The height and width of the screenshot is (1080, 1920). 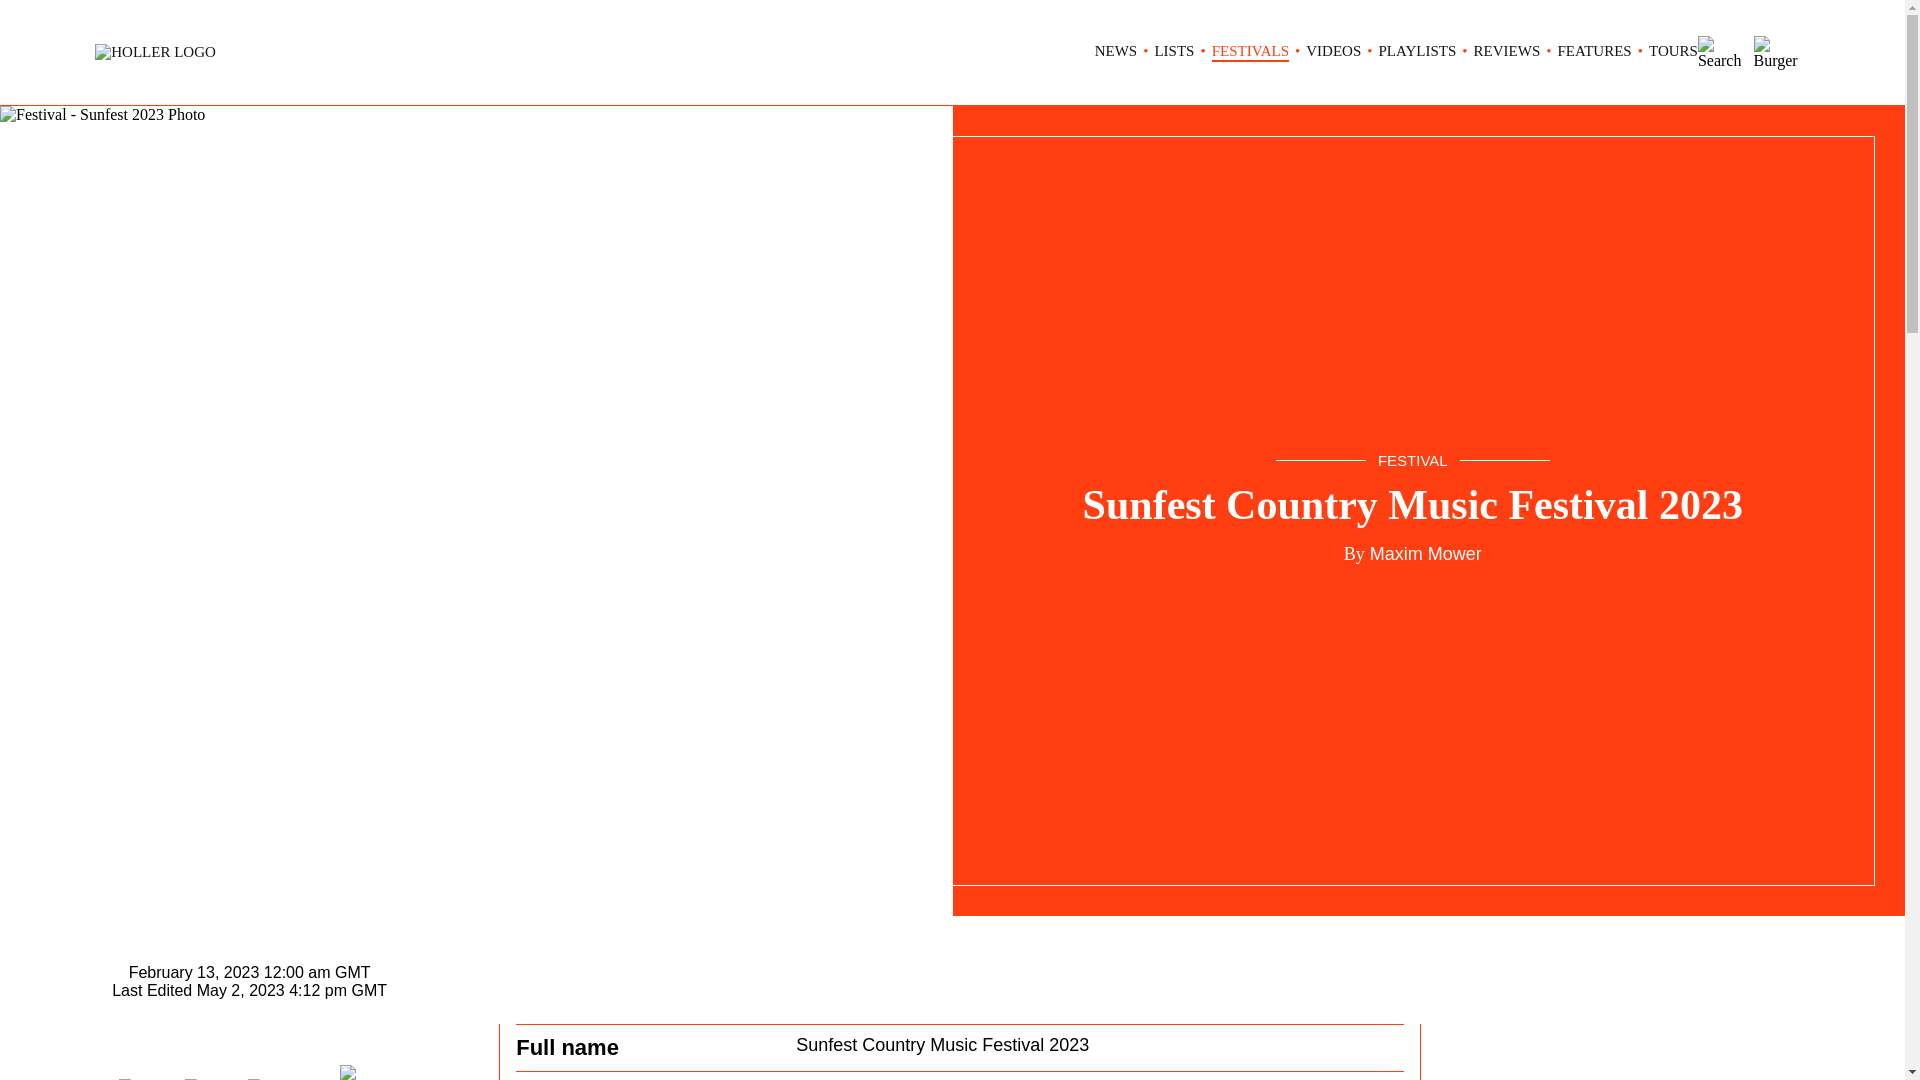 What do you see at coordinates (1418, 52) in the screenshot?
I see `PLAYLISTS` at bounding box center [1418, 52].